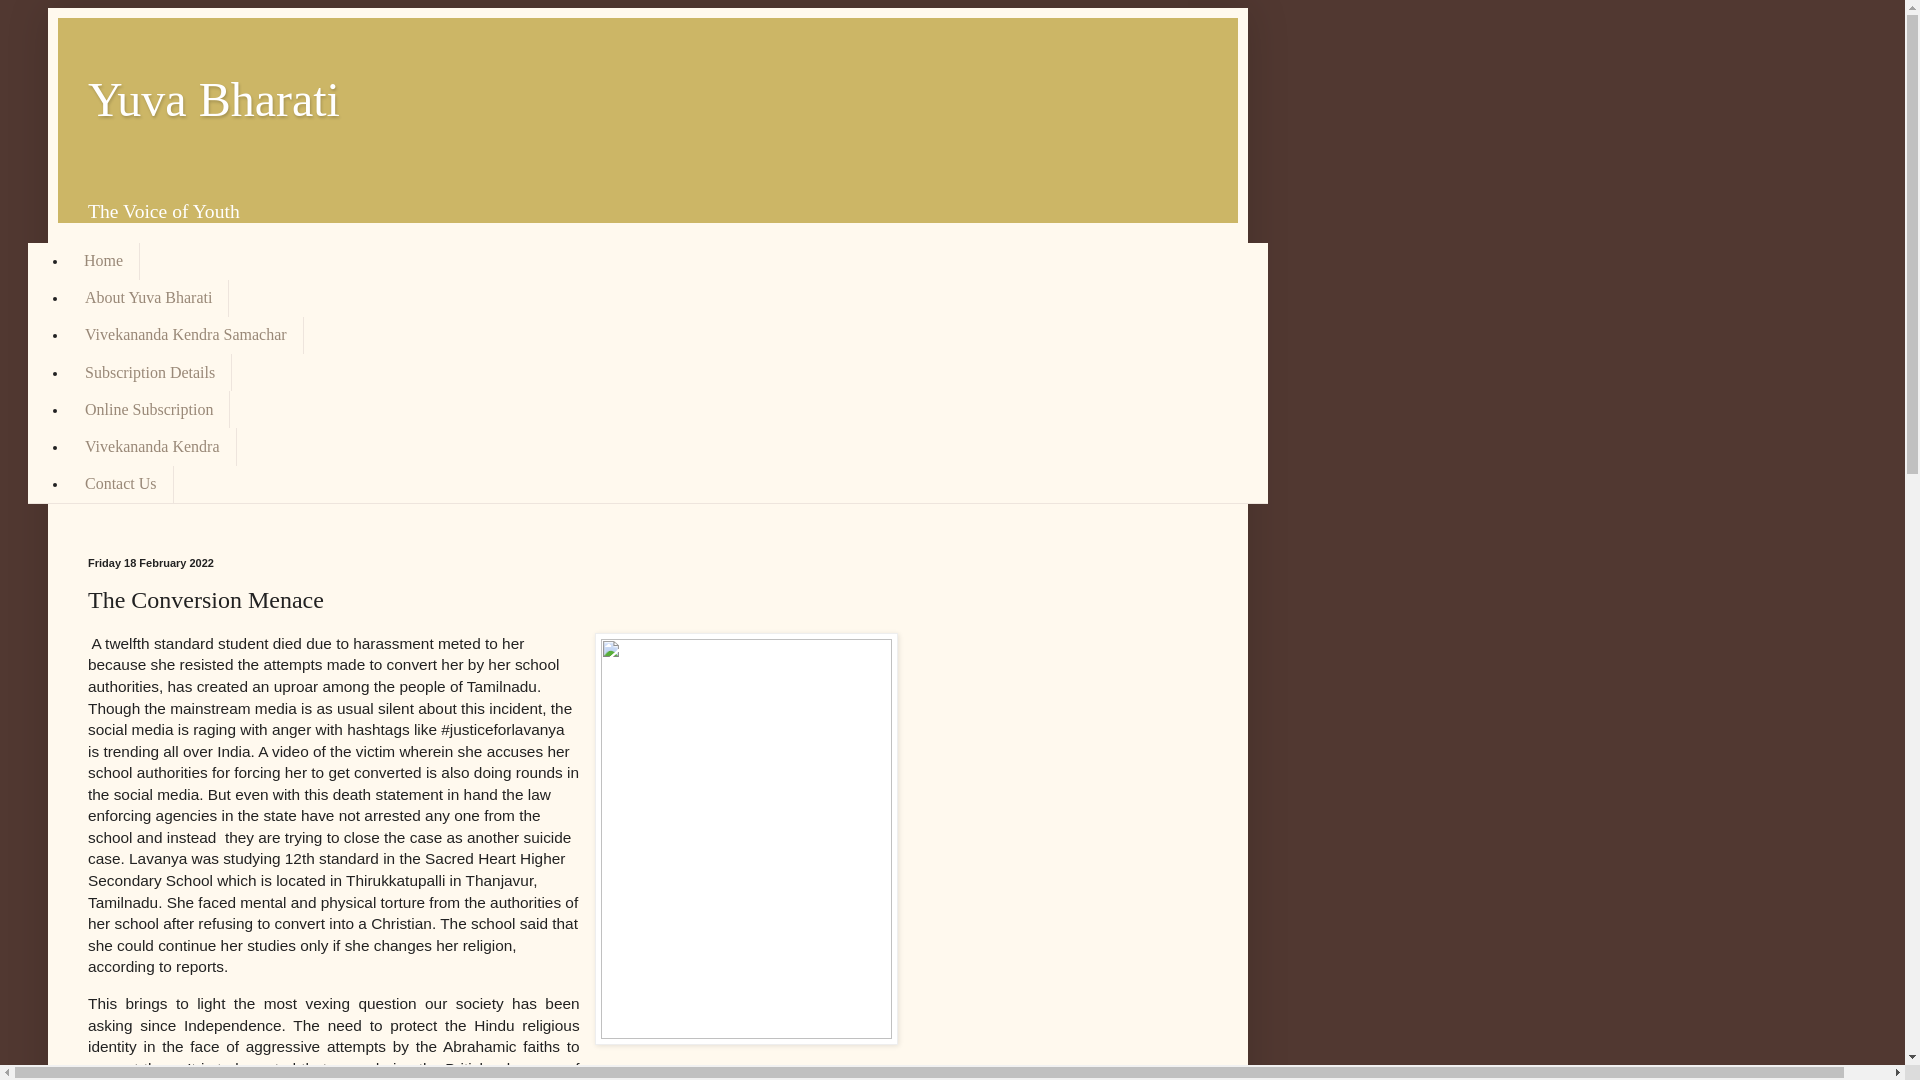  What do you see at coordinates (148, 408) in the screenshot?
I see `Online Subscription` at bounding box center [148, 408].